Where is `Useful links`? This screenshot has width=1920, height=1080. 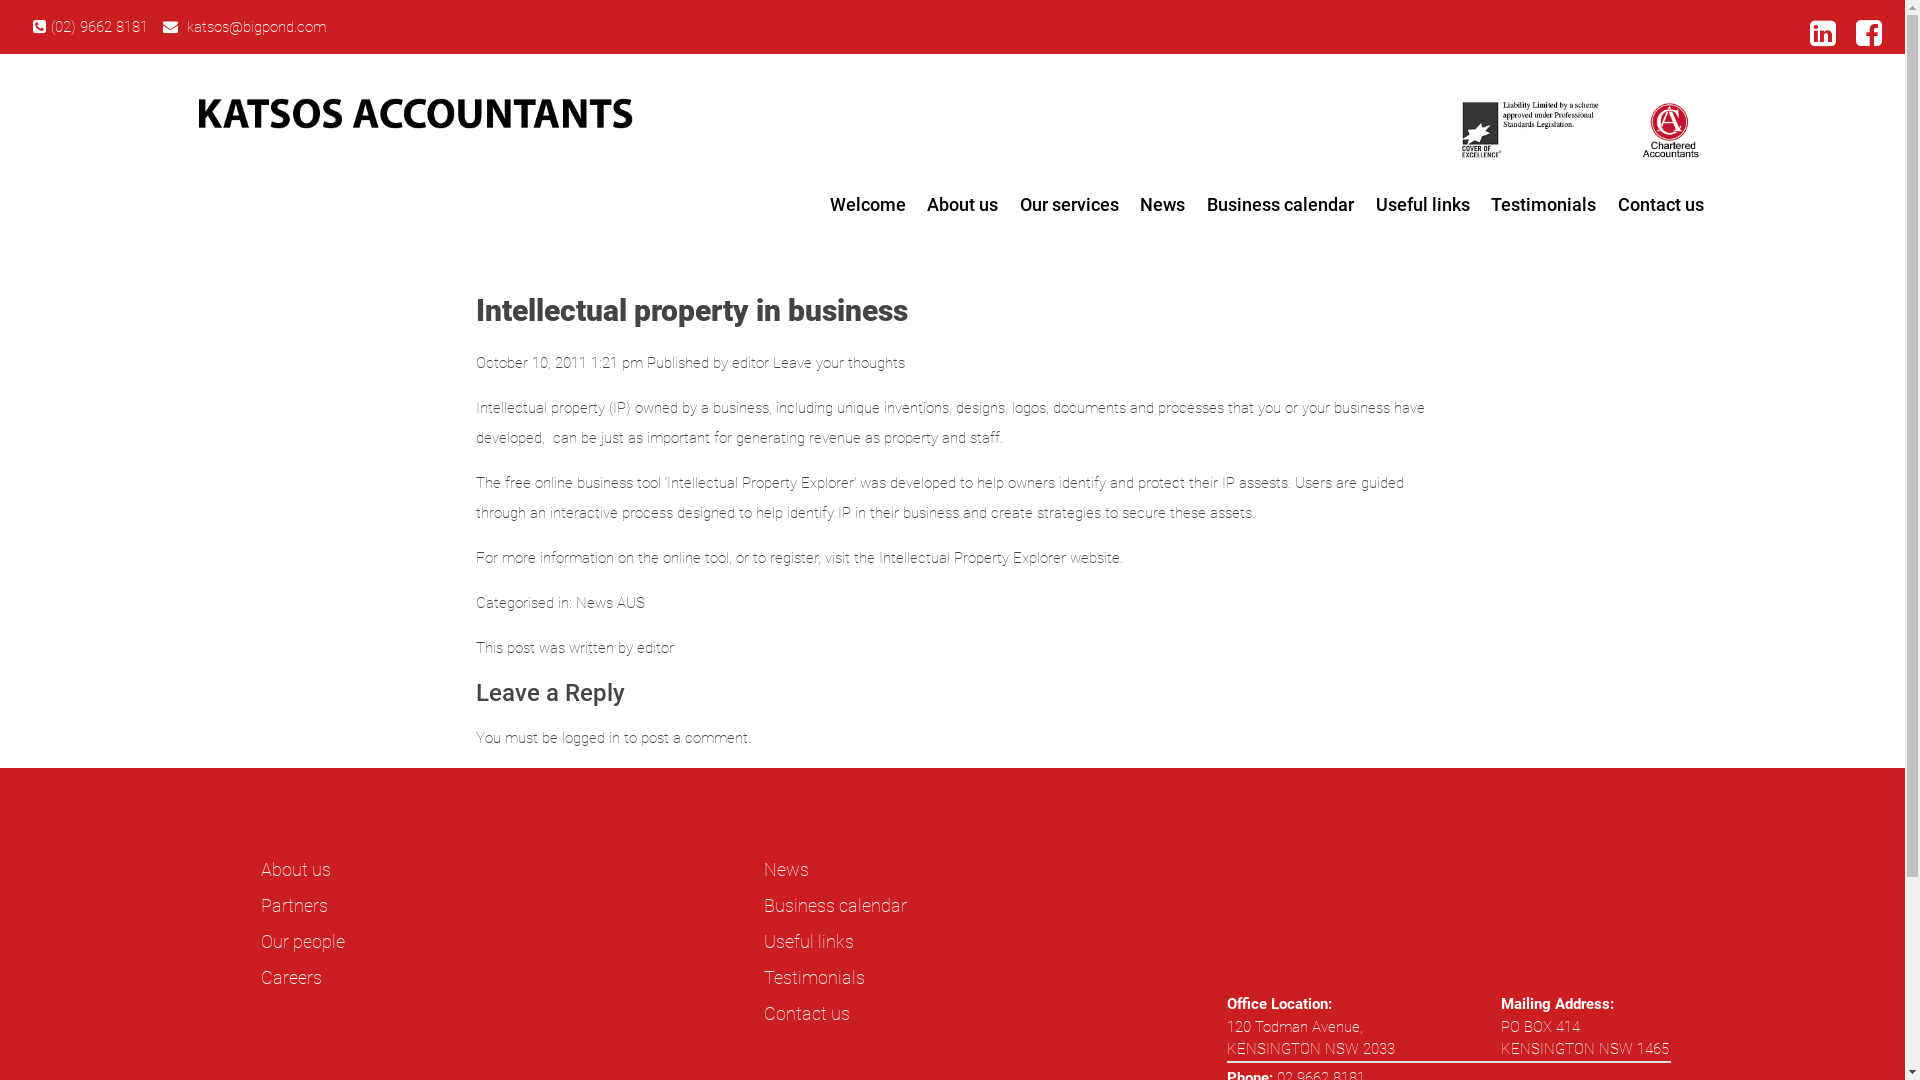 Useful links is located at coordinates (809, 942).